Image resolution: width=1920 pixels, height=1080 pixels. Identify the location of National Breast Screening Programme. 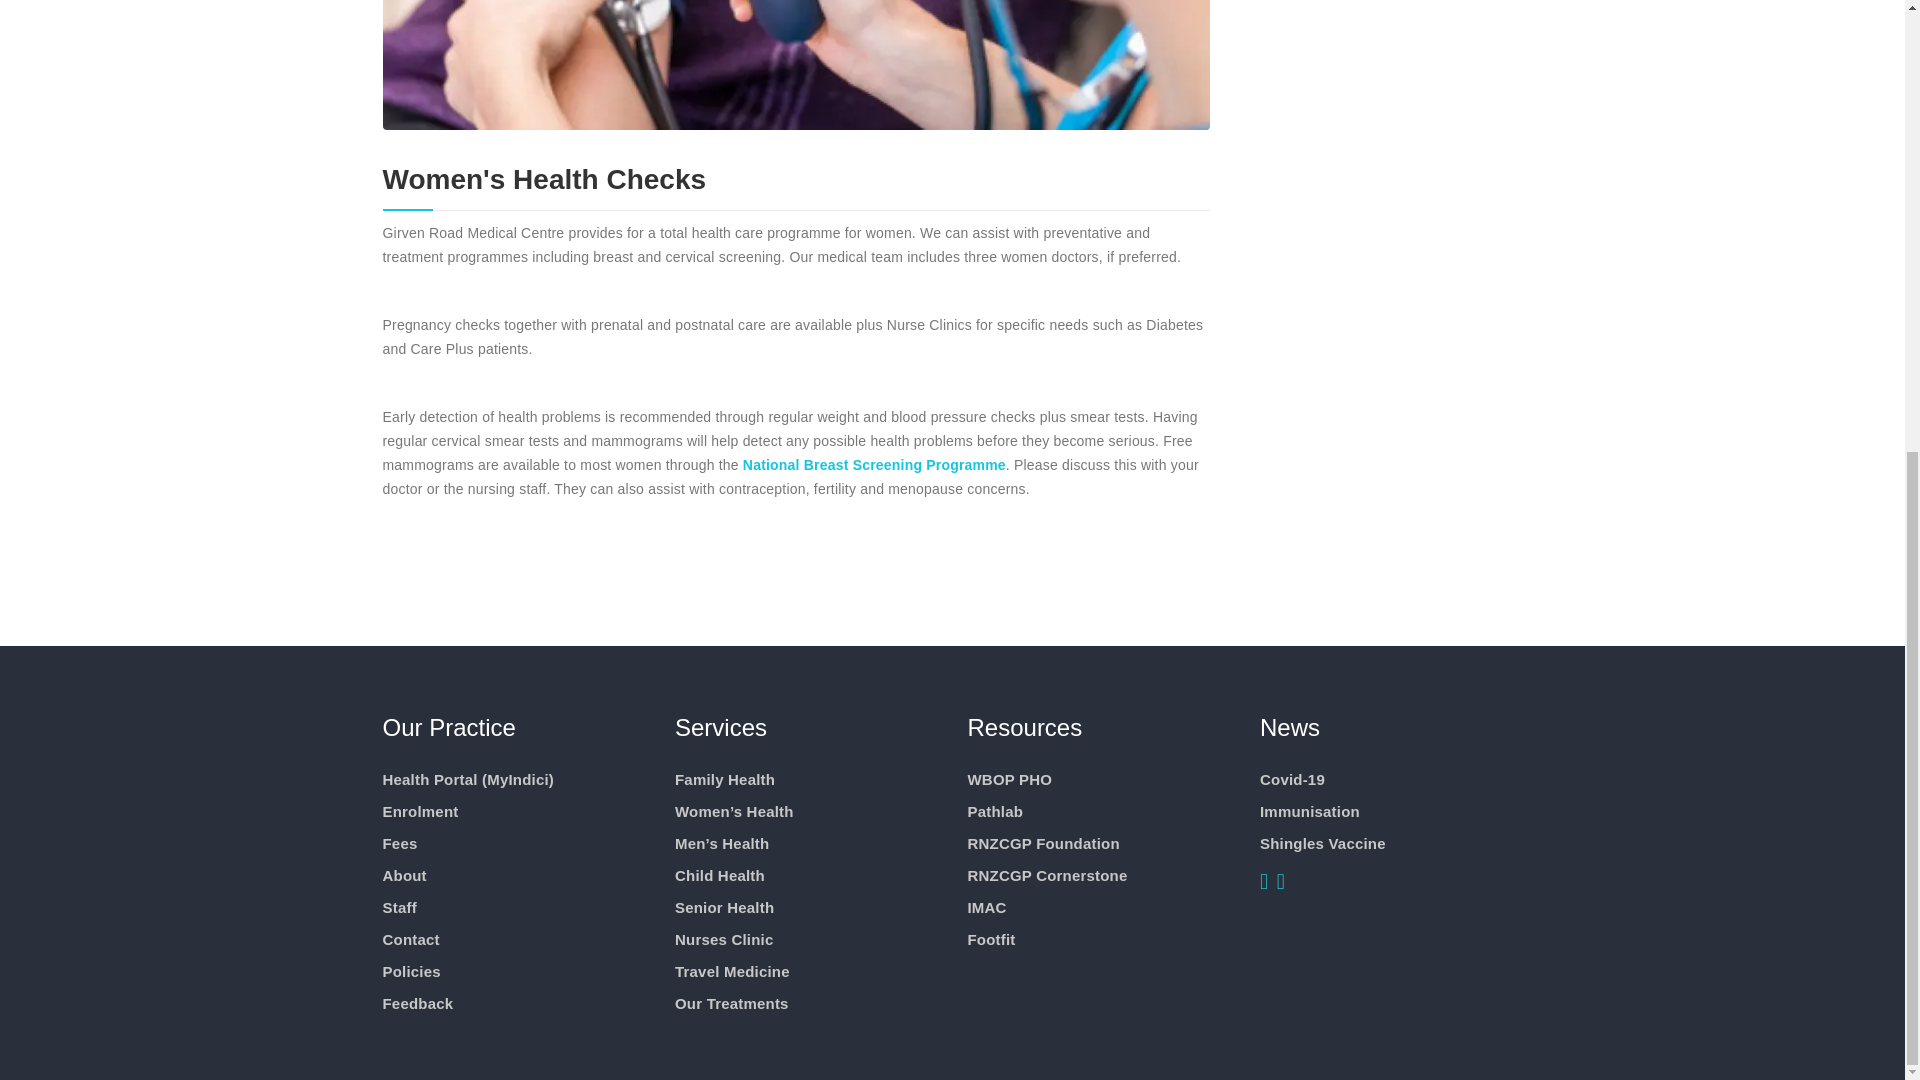
(874, 464).